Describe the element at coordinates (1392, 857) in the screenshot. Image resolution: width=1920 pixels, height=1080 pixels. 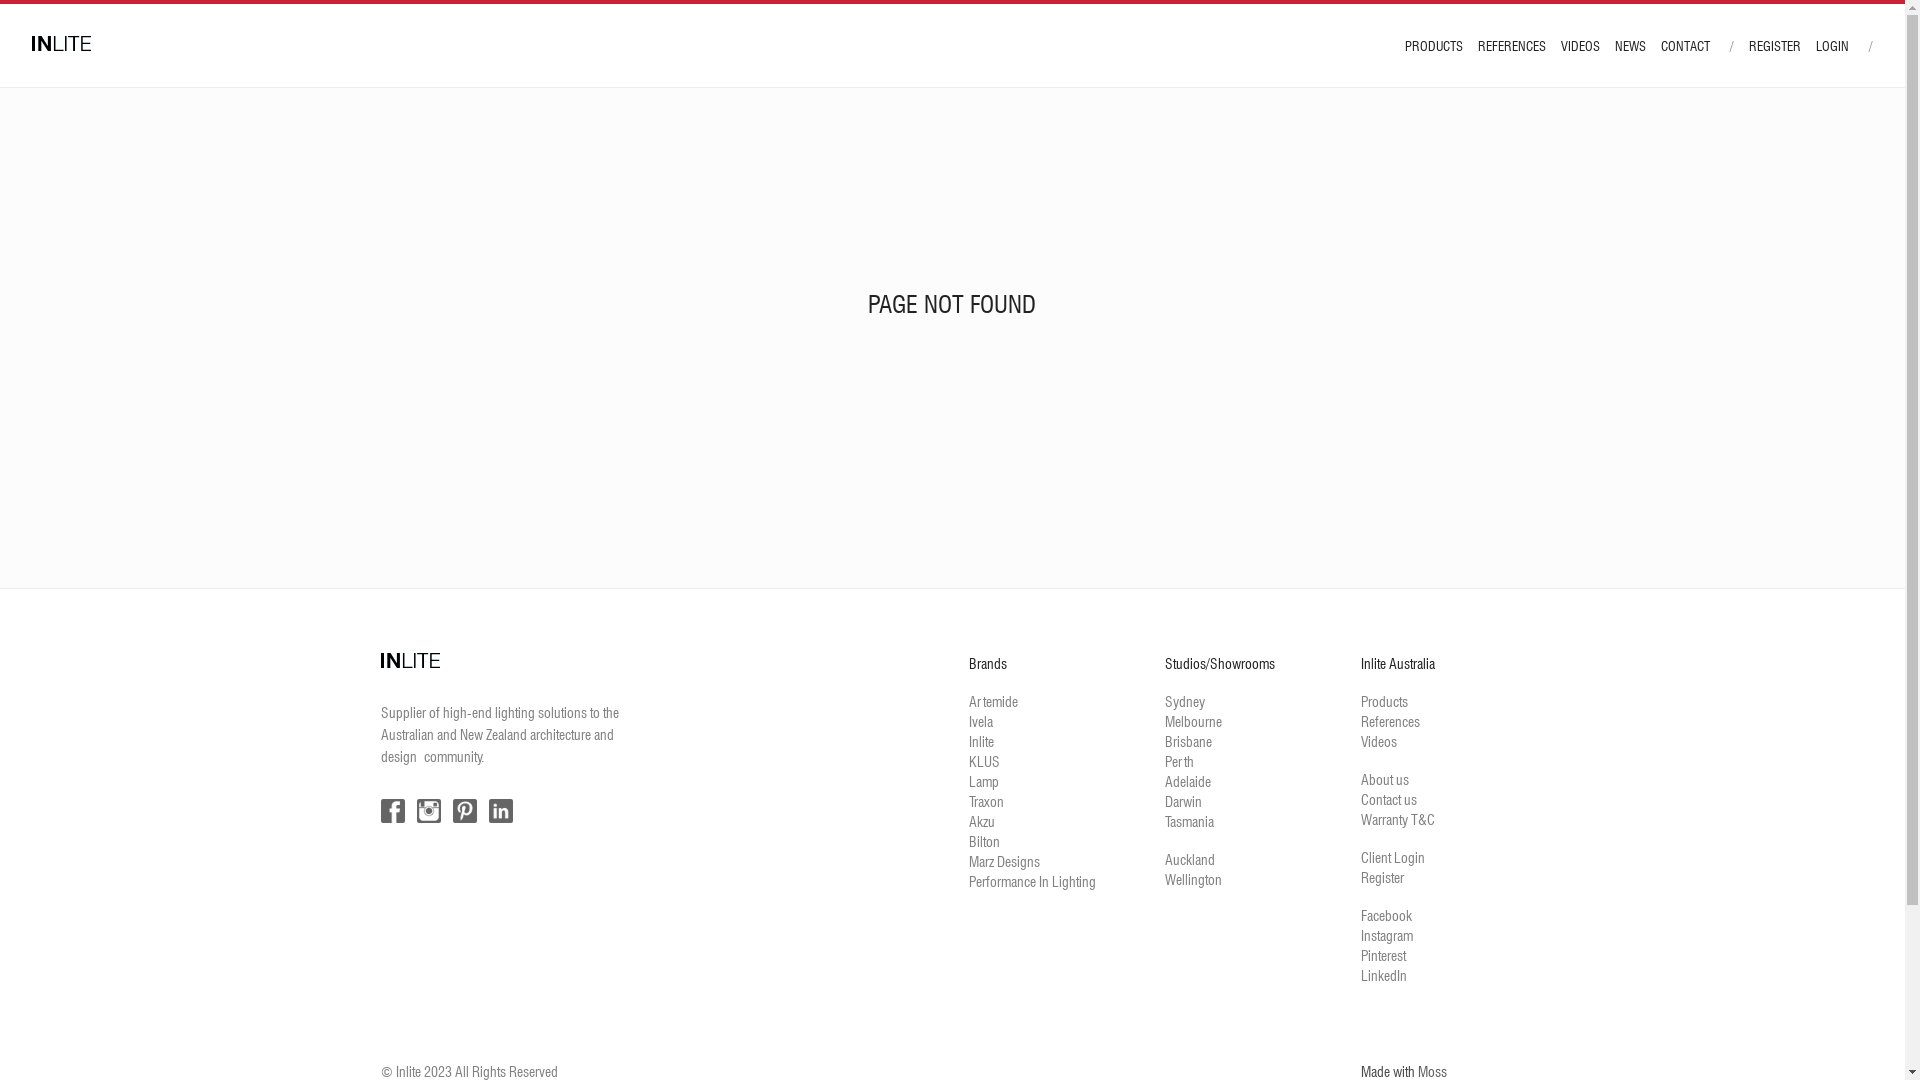
I see `Client Login` at that location.